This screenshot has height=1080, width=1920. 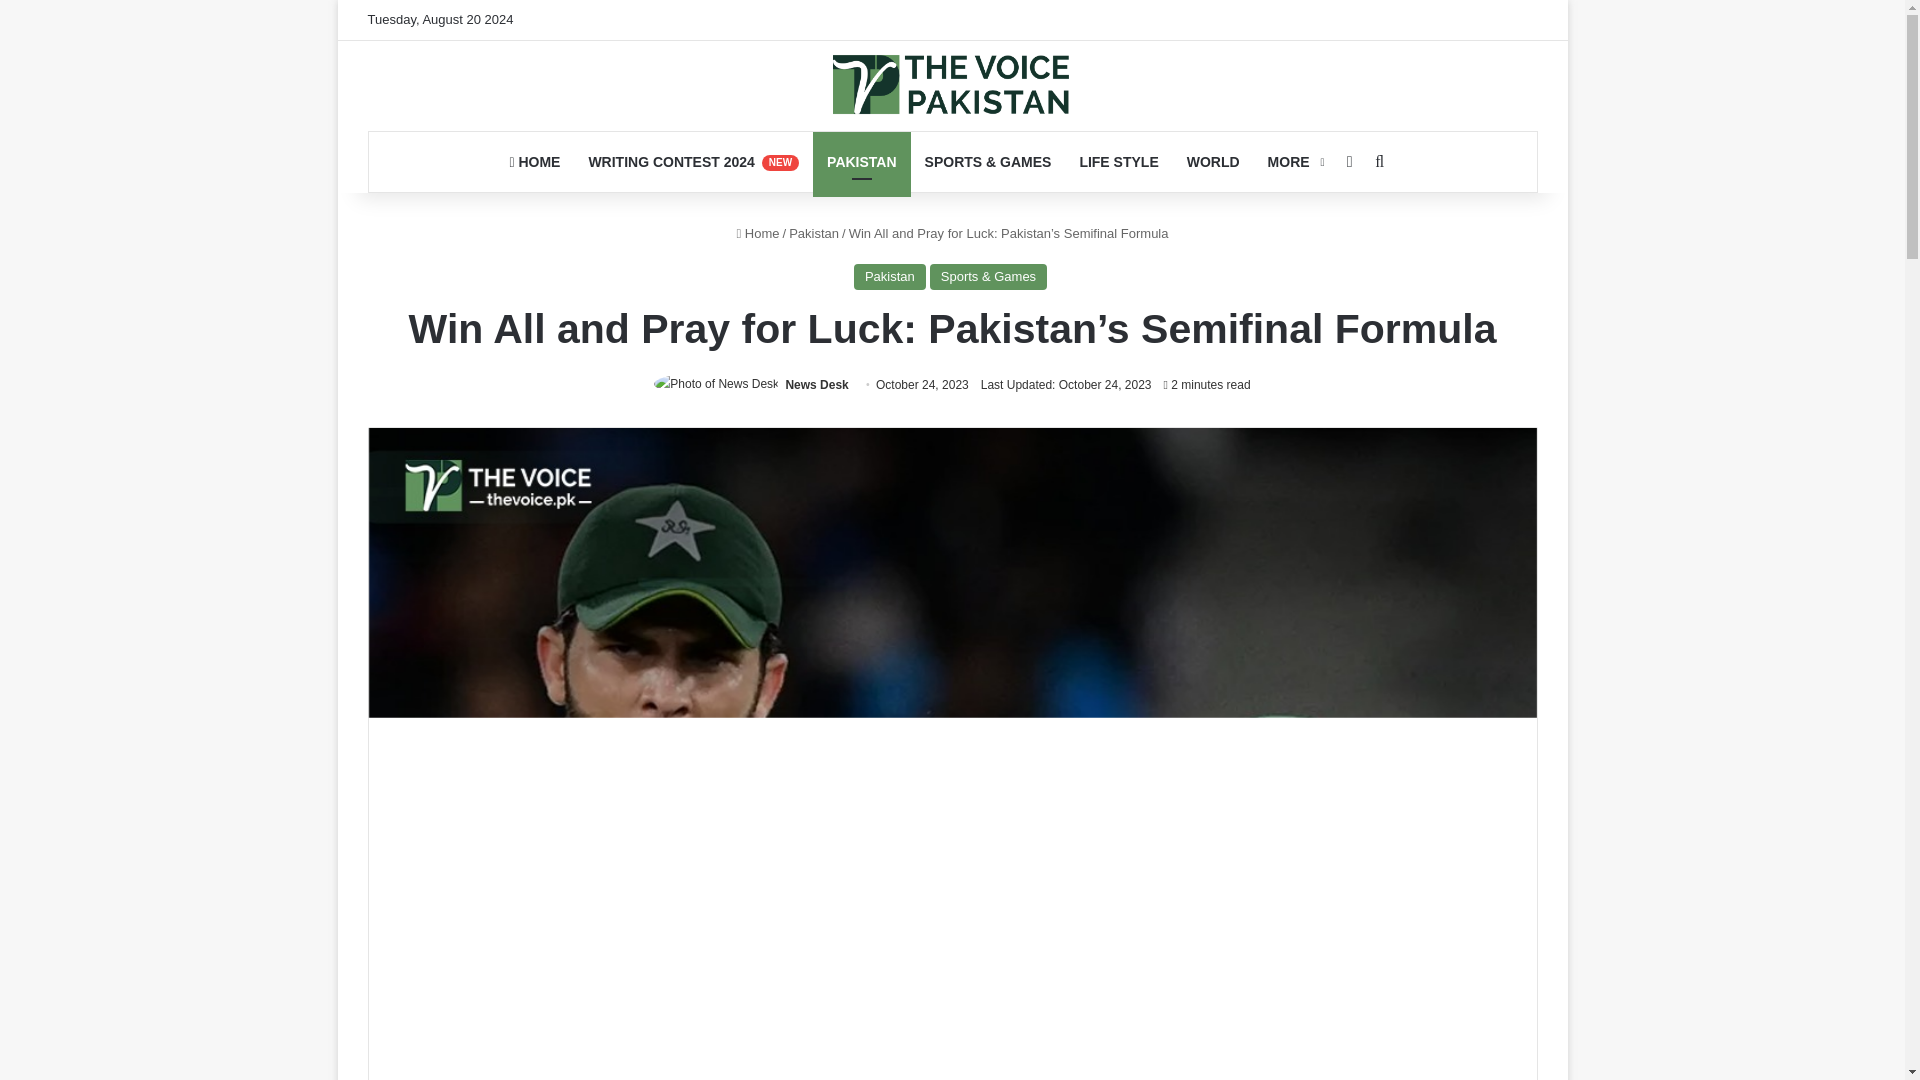 I want to click on Pakistan, so click(x=814, y=232).